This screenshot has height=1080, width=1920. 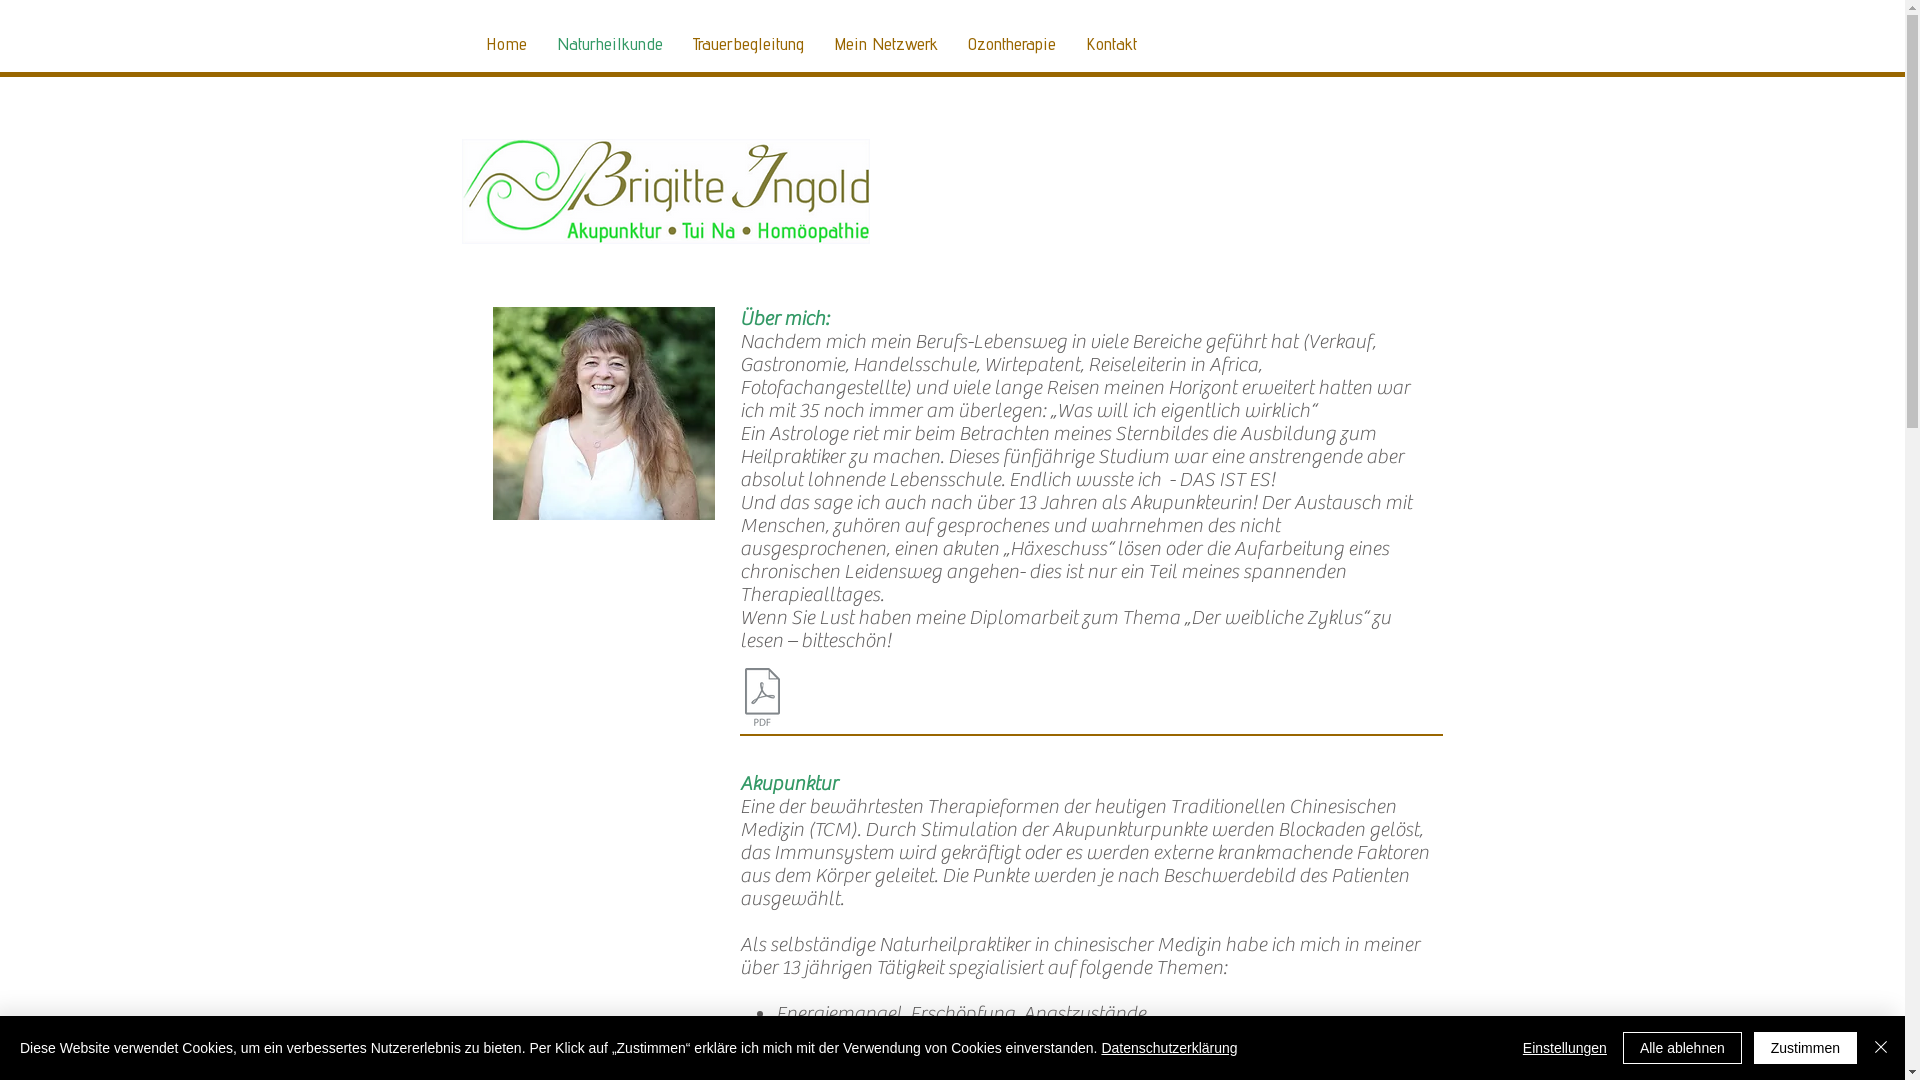 I want to click on Diplomarbeit Paramed.pdf, so click(x=762, y=700).